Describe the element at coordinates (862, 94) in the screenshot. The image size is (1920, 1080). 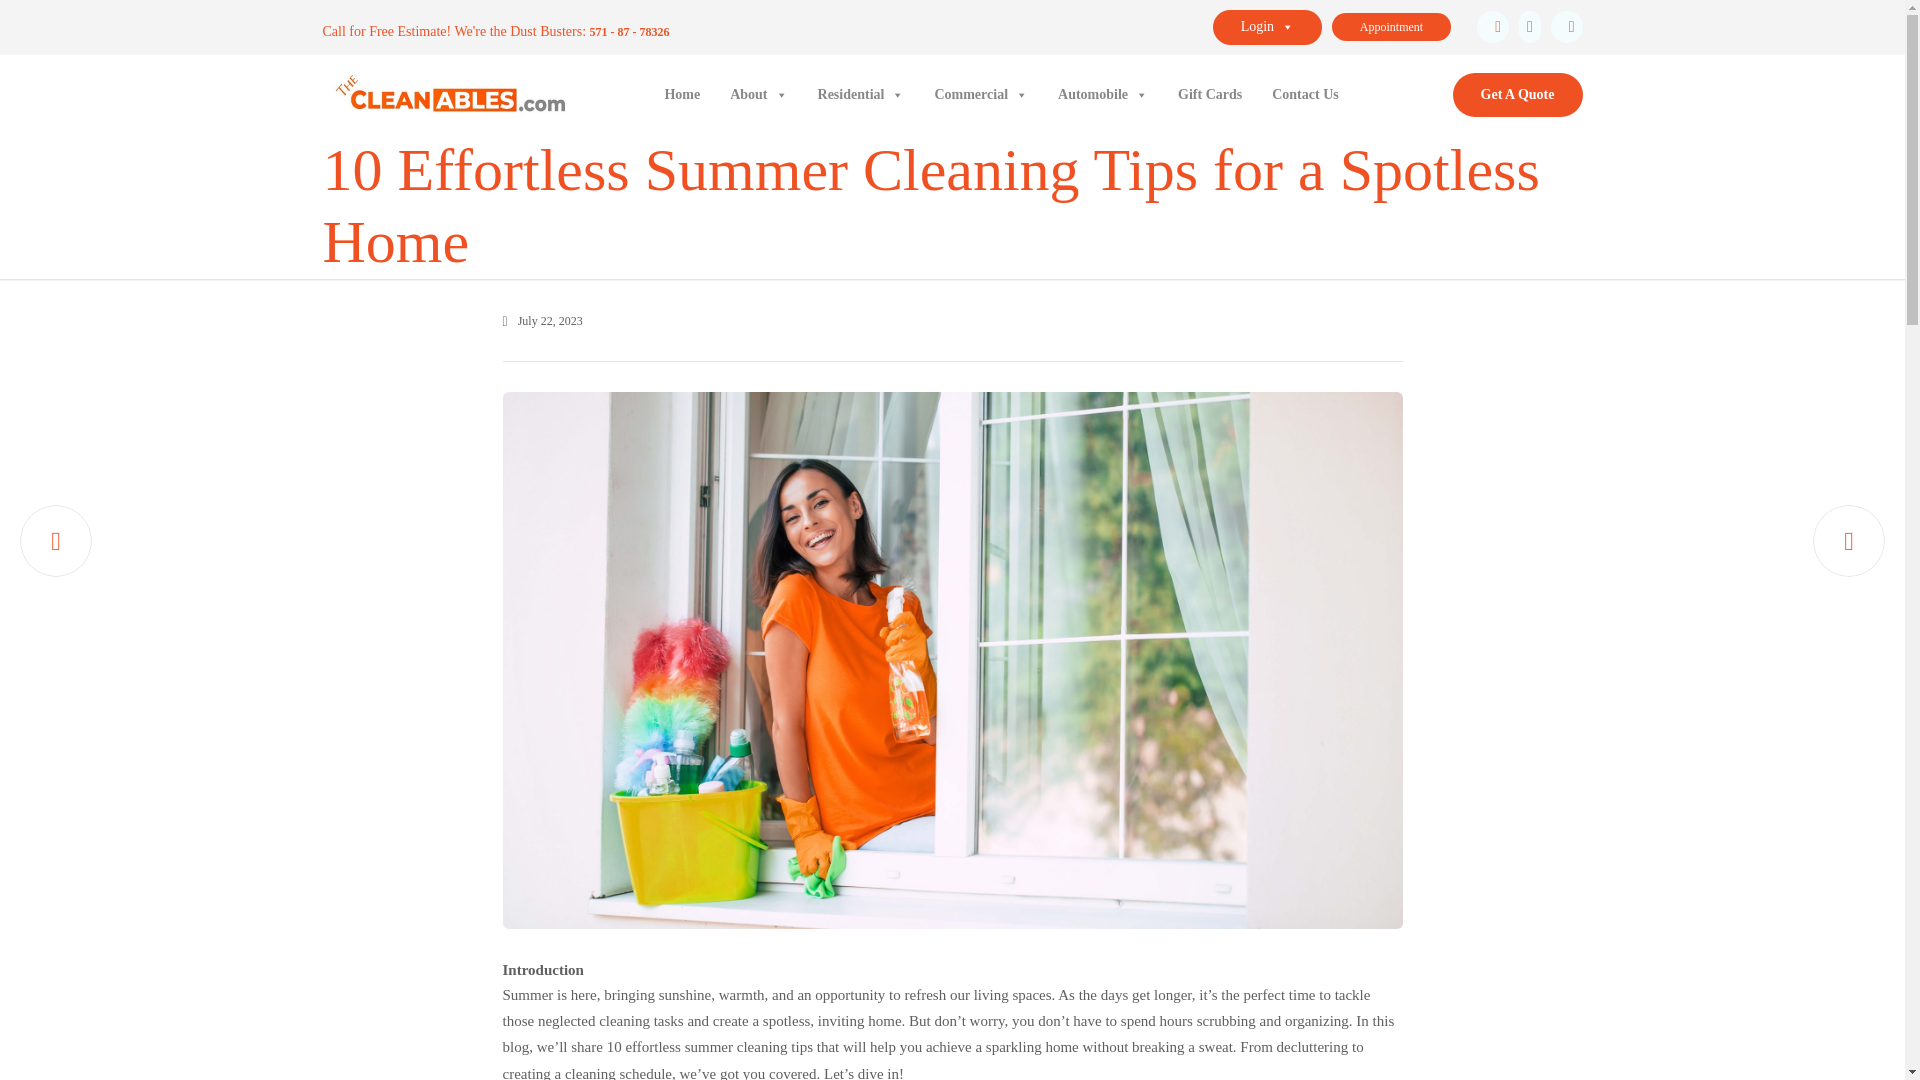
I see `Residential` at that location.